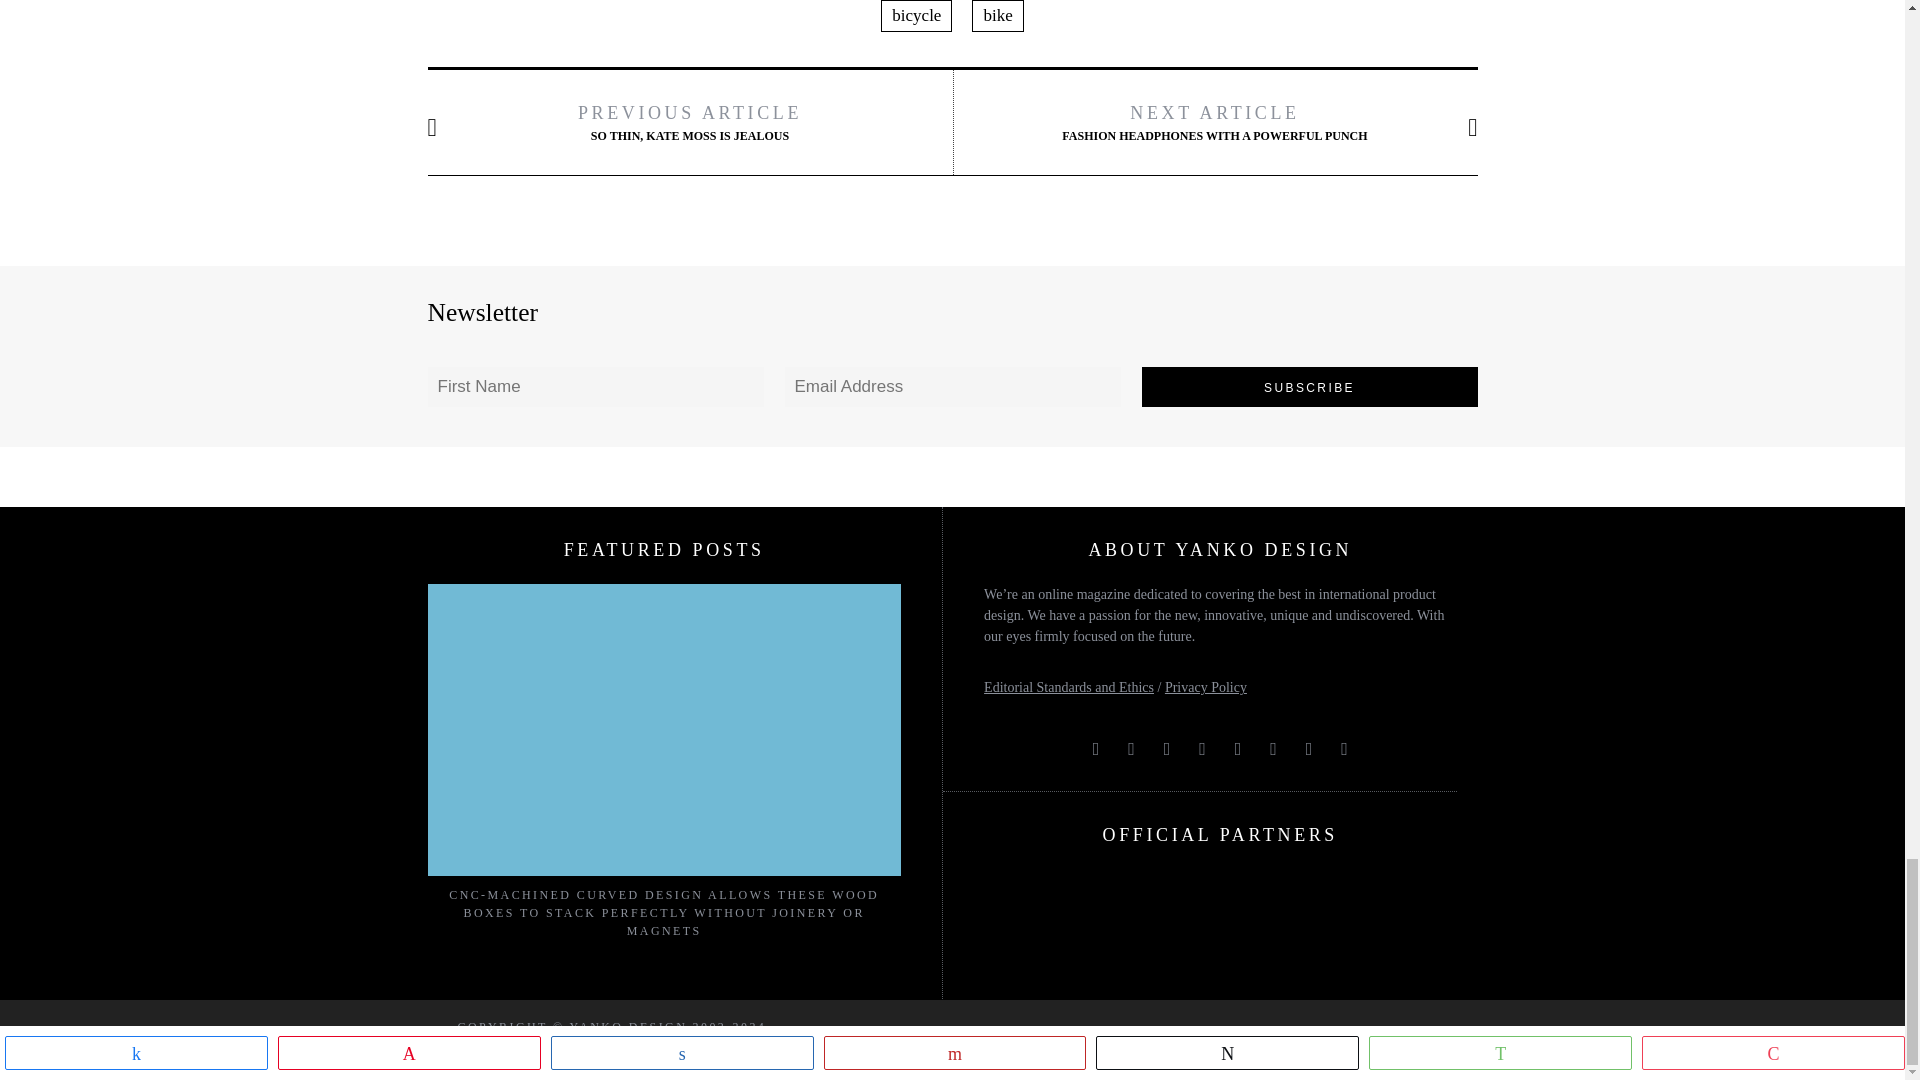  Describe the element at coordinates (1206, 688) in the screenshot. I see `Privacy Policy` at that location.